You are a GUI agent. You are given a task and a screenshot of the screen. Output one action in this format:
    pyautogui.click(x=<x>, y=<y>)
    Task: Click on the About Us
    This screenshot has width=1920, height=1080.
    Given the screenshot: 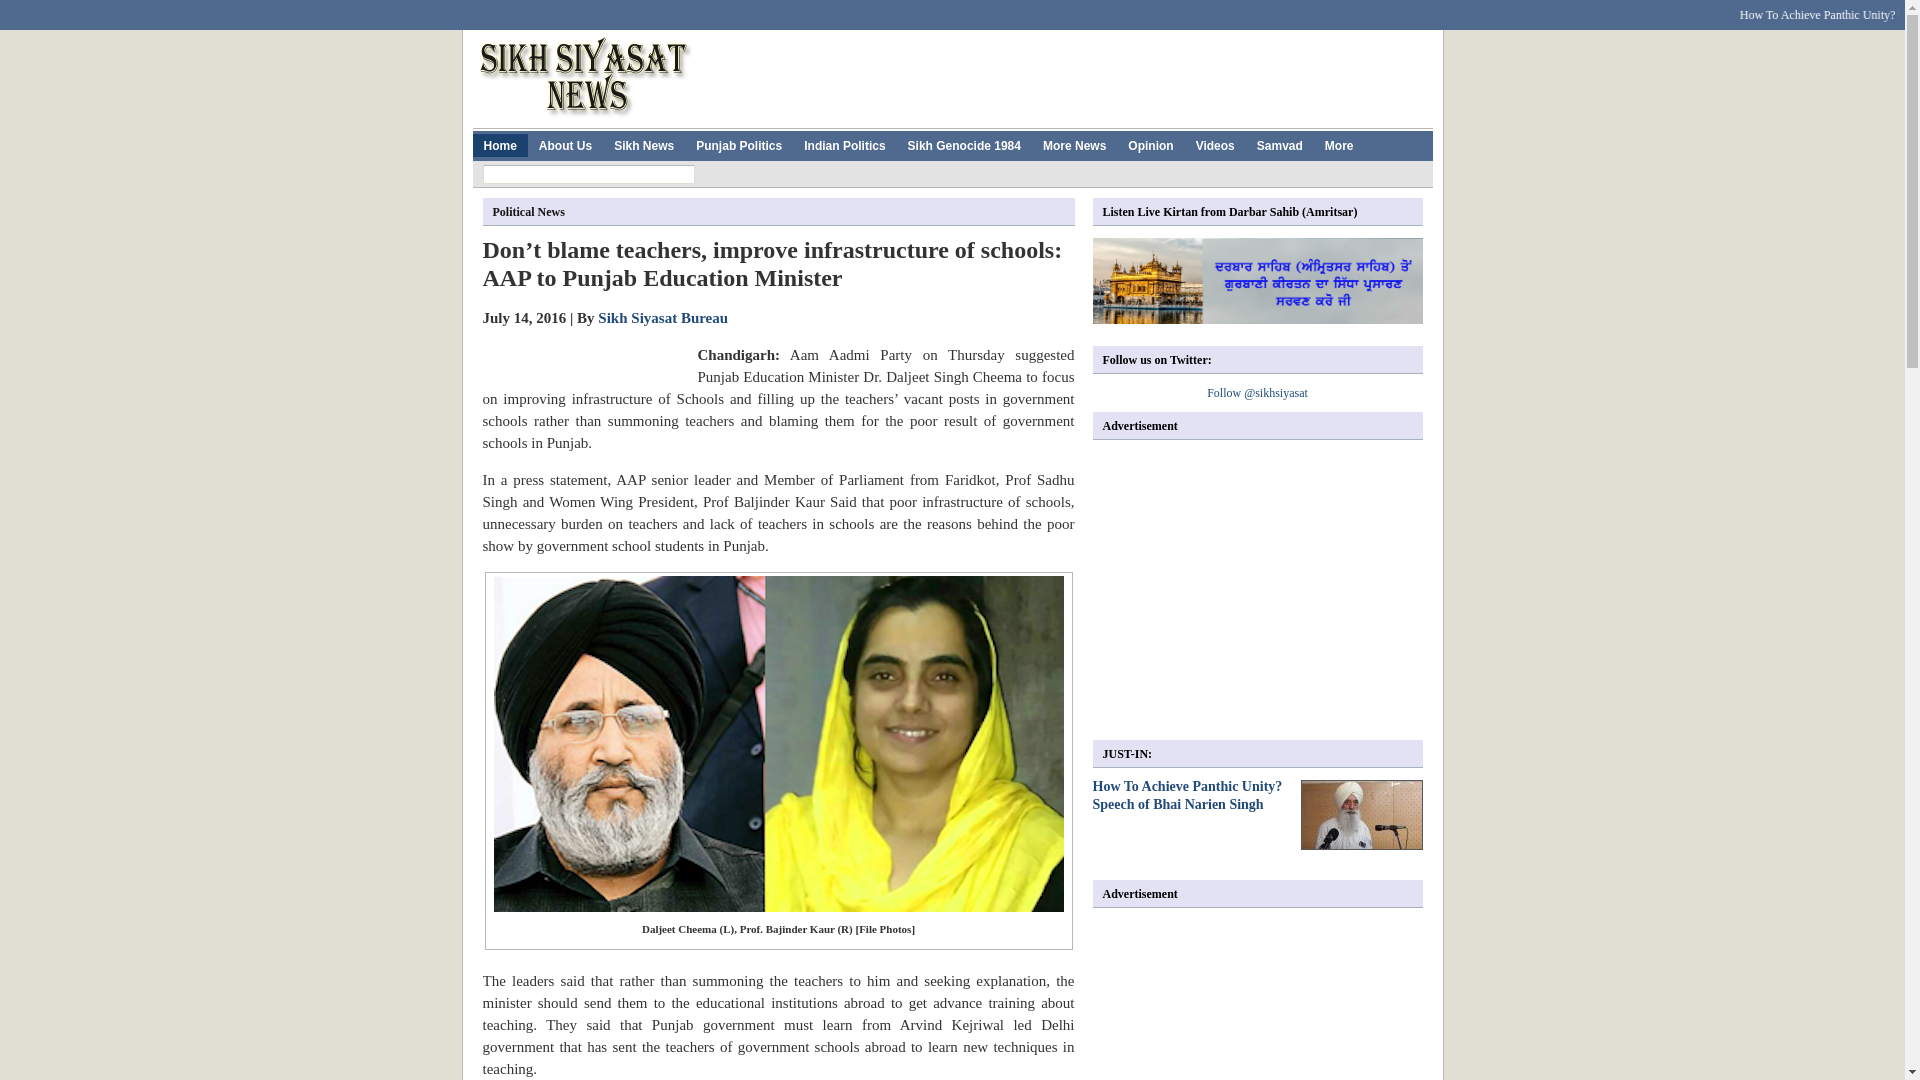 What is the action you would take?
    pyautogui.click(x=565, y=144)
    